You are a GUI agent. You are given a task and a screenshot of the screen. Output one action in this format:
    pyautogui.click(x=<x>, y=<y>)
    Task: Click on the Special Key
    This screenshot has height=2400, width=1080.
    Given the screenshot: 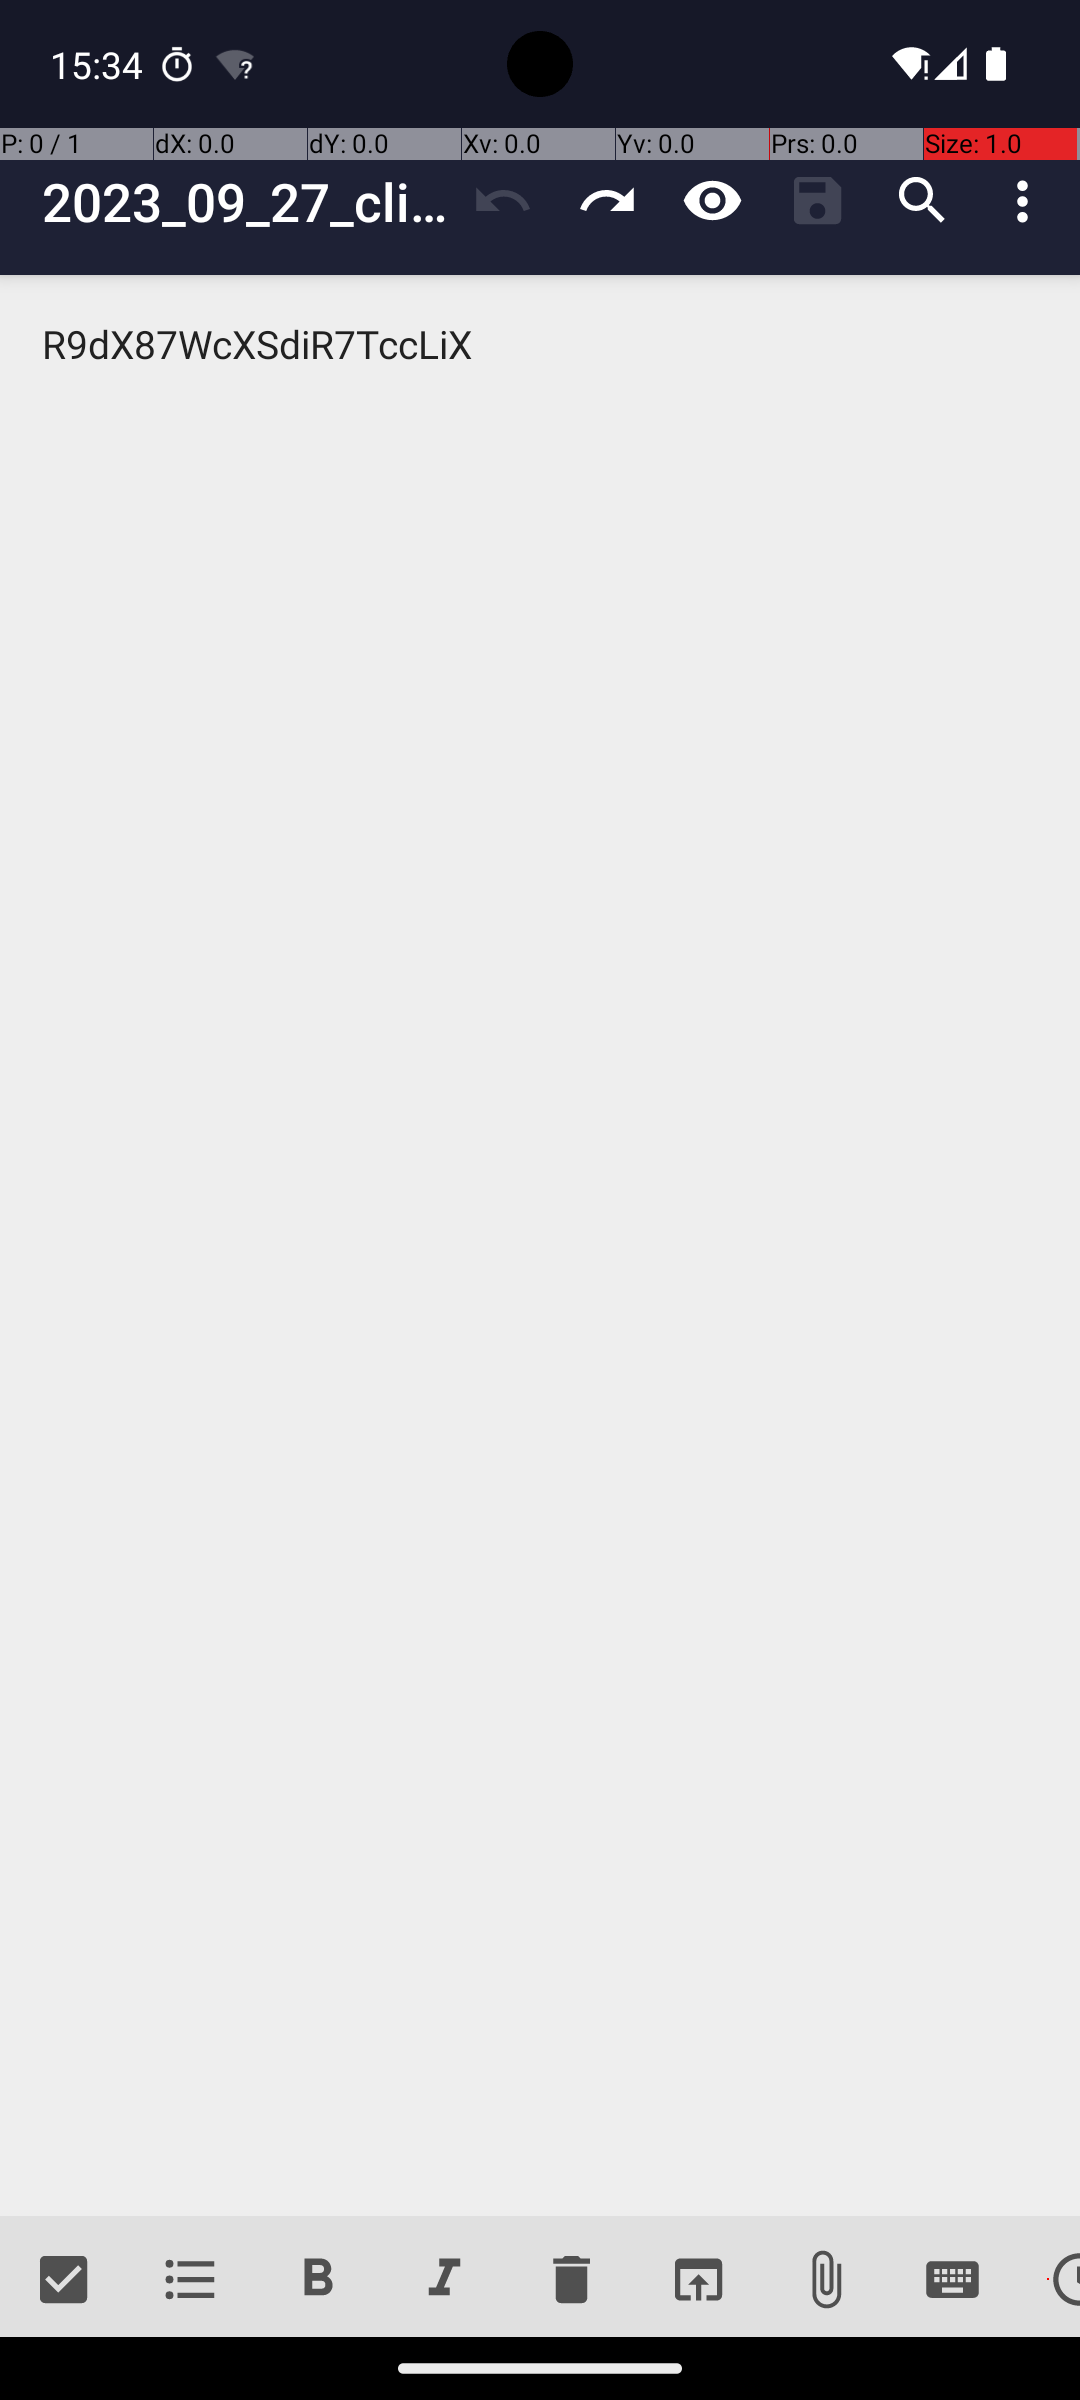 What is the action you would take?
    pyautogui.click(x=952, y=2280)
    